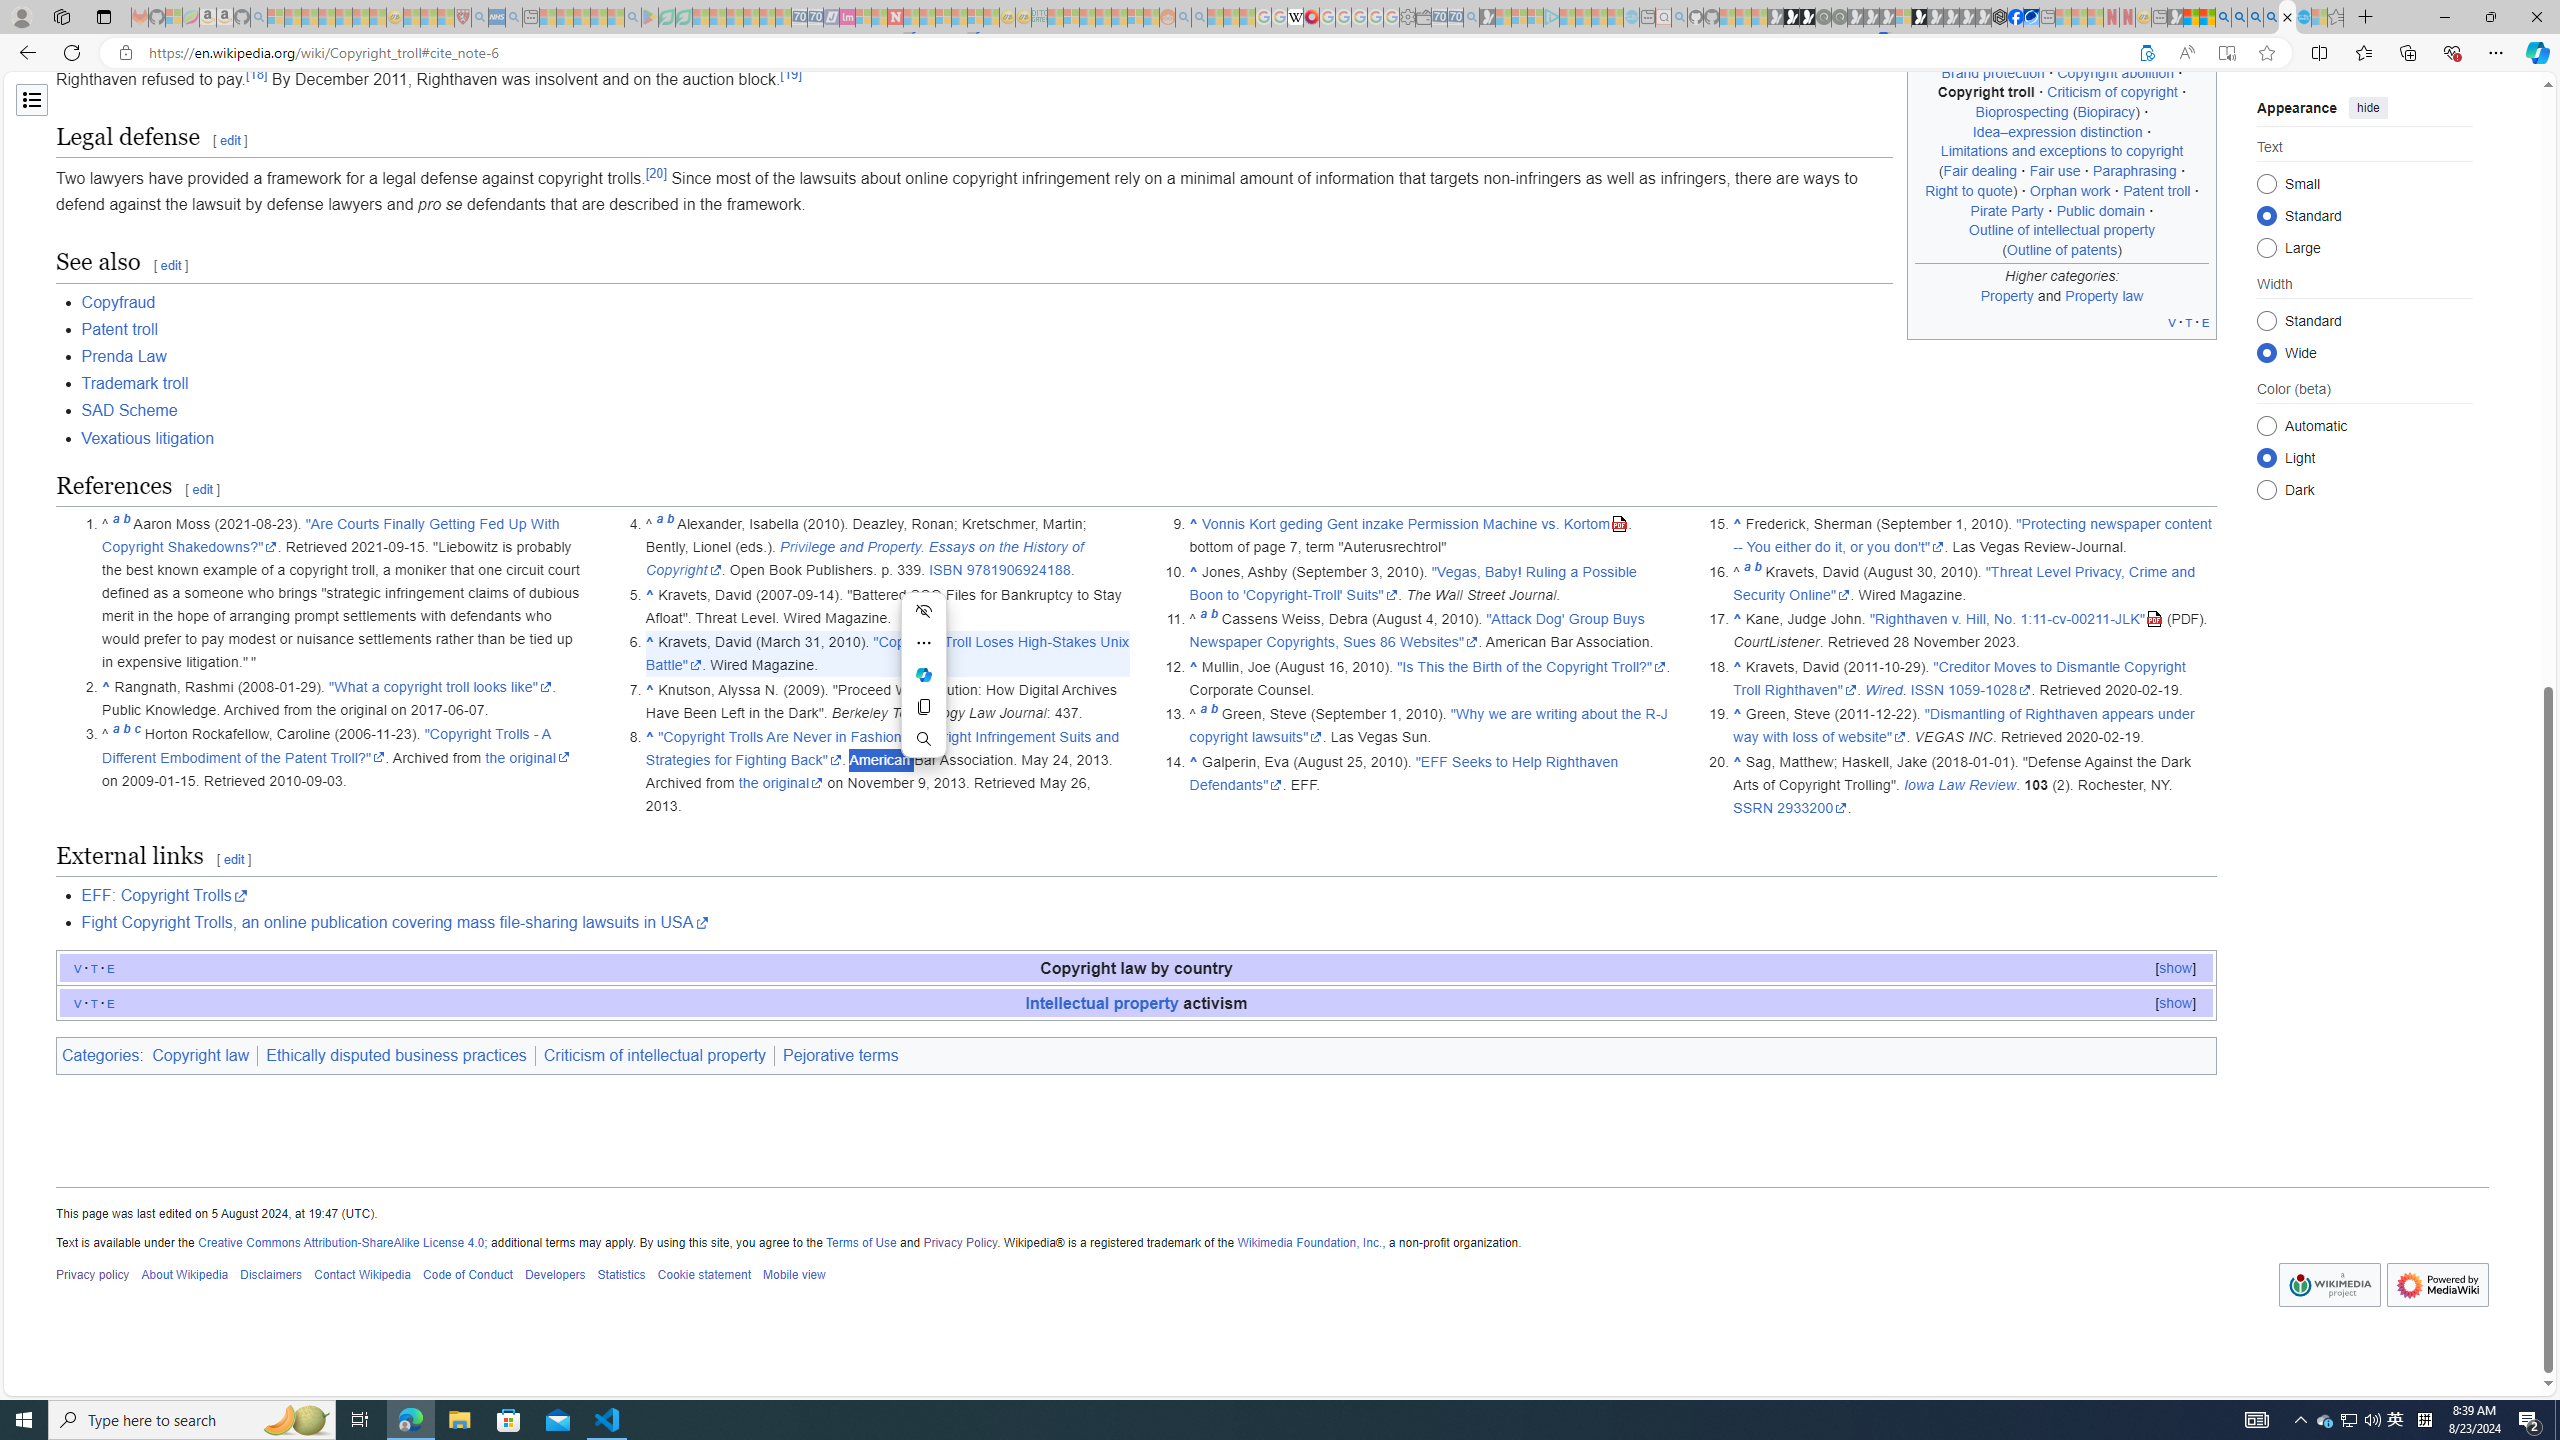 The width and height of the screenshot is (2560, 1440). What do you see at coordinates (1747, 572) in the screenshot?
I see `Jump up to: a` at bounding box center [1747, 572].